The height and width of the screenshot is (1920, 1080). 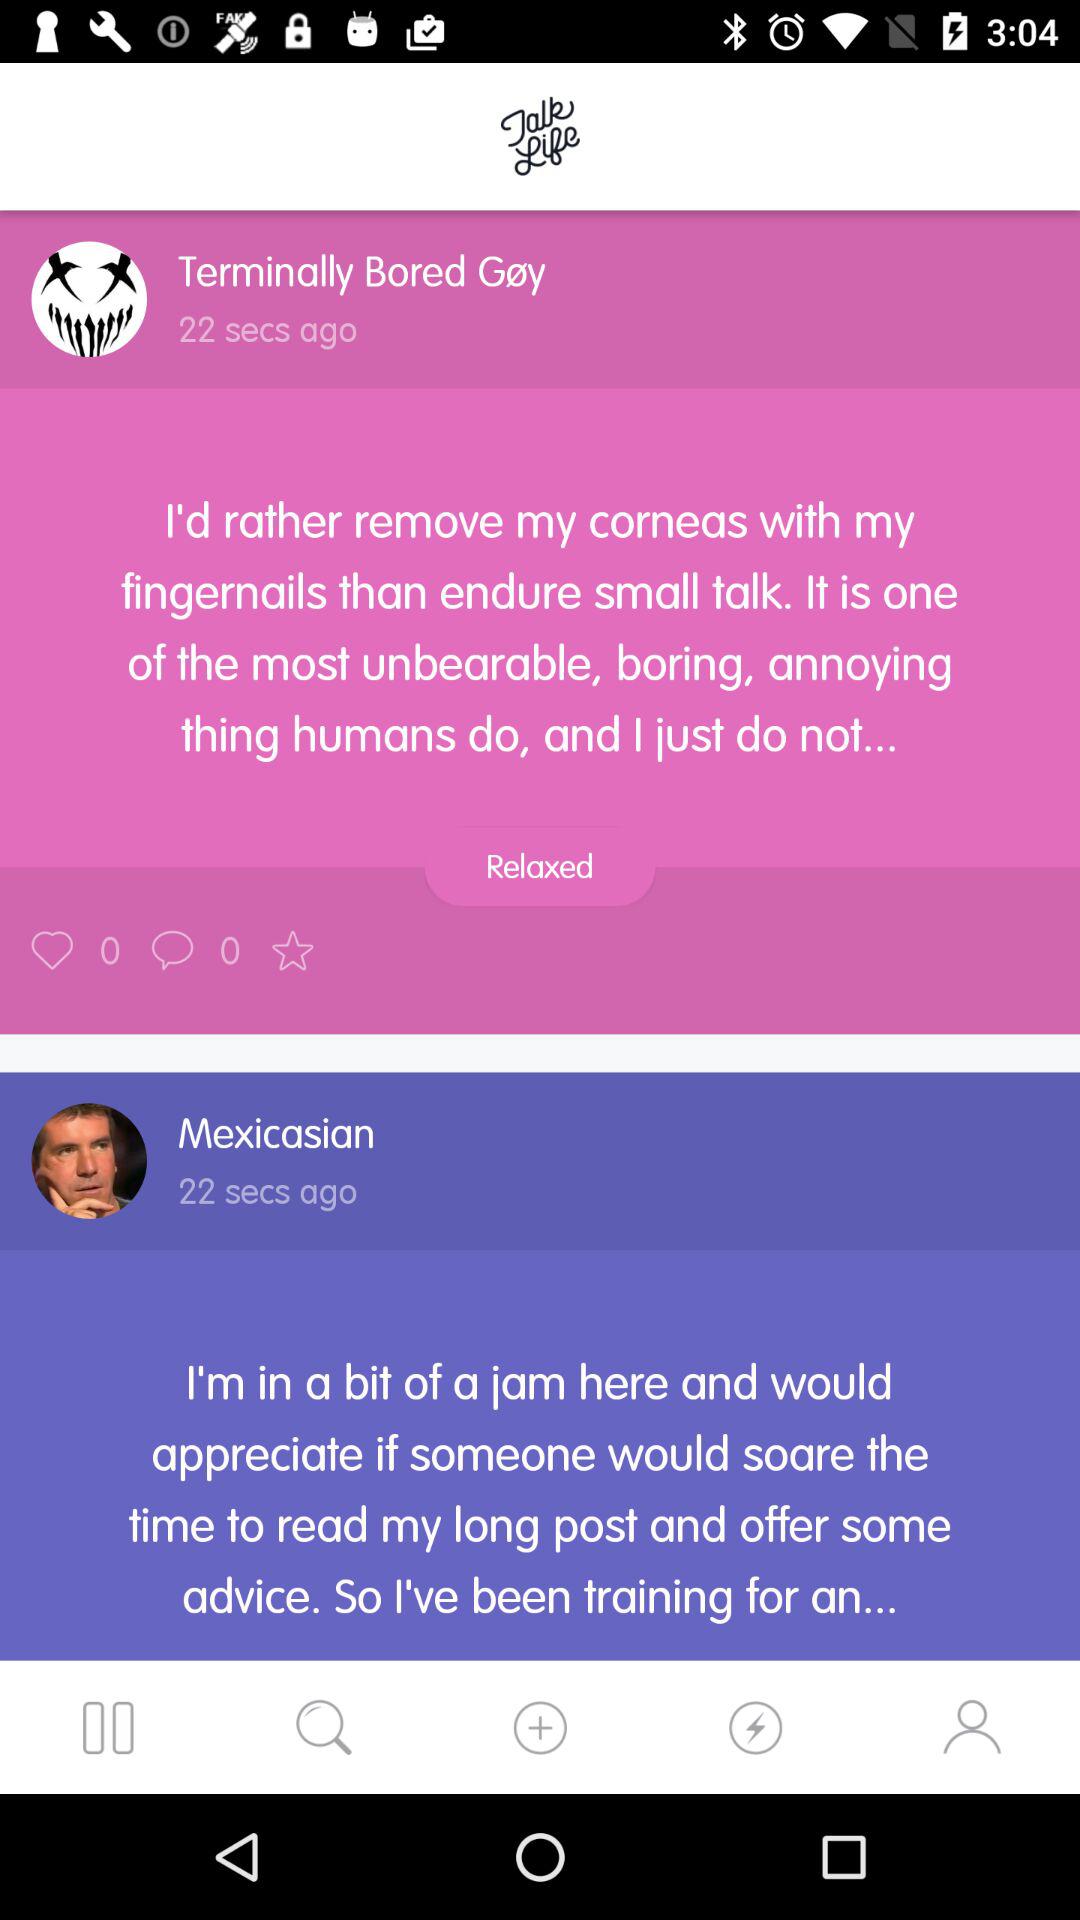 I want to click on select profile, so click(x=89, y=1160).